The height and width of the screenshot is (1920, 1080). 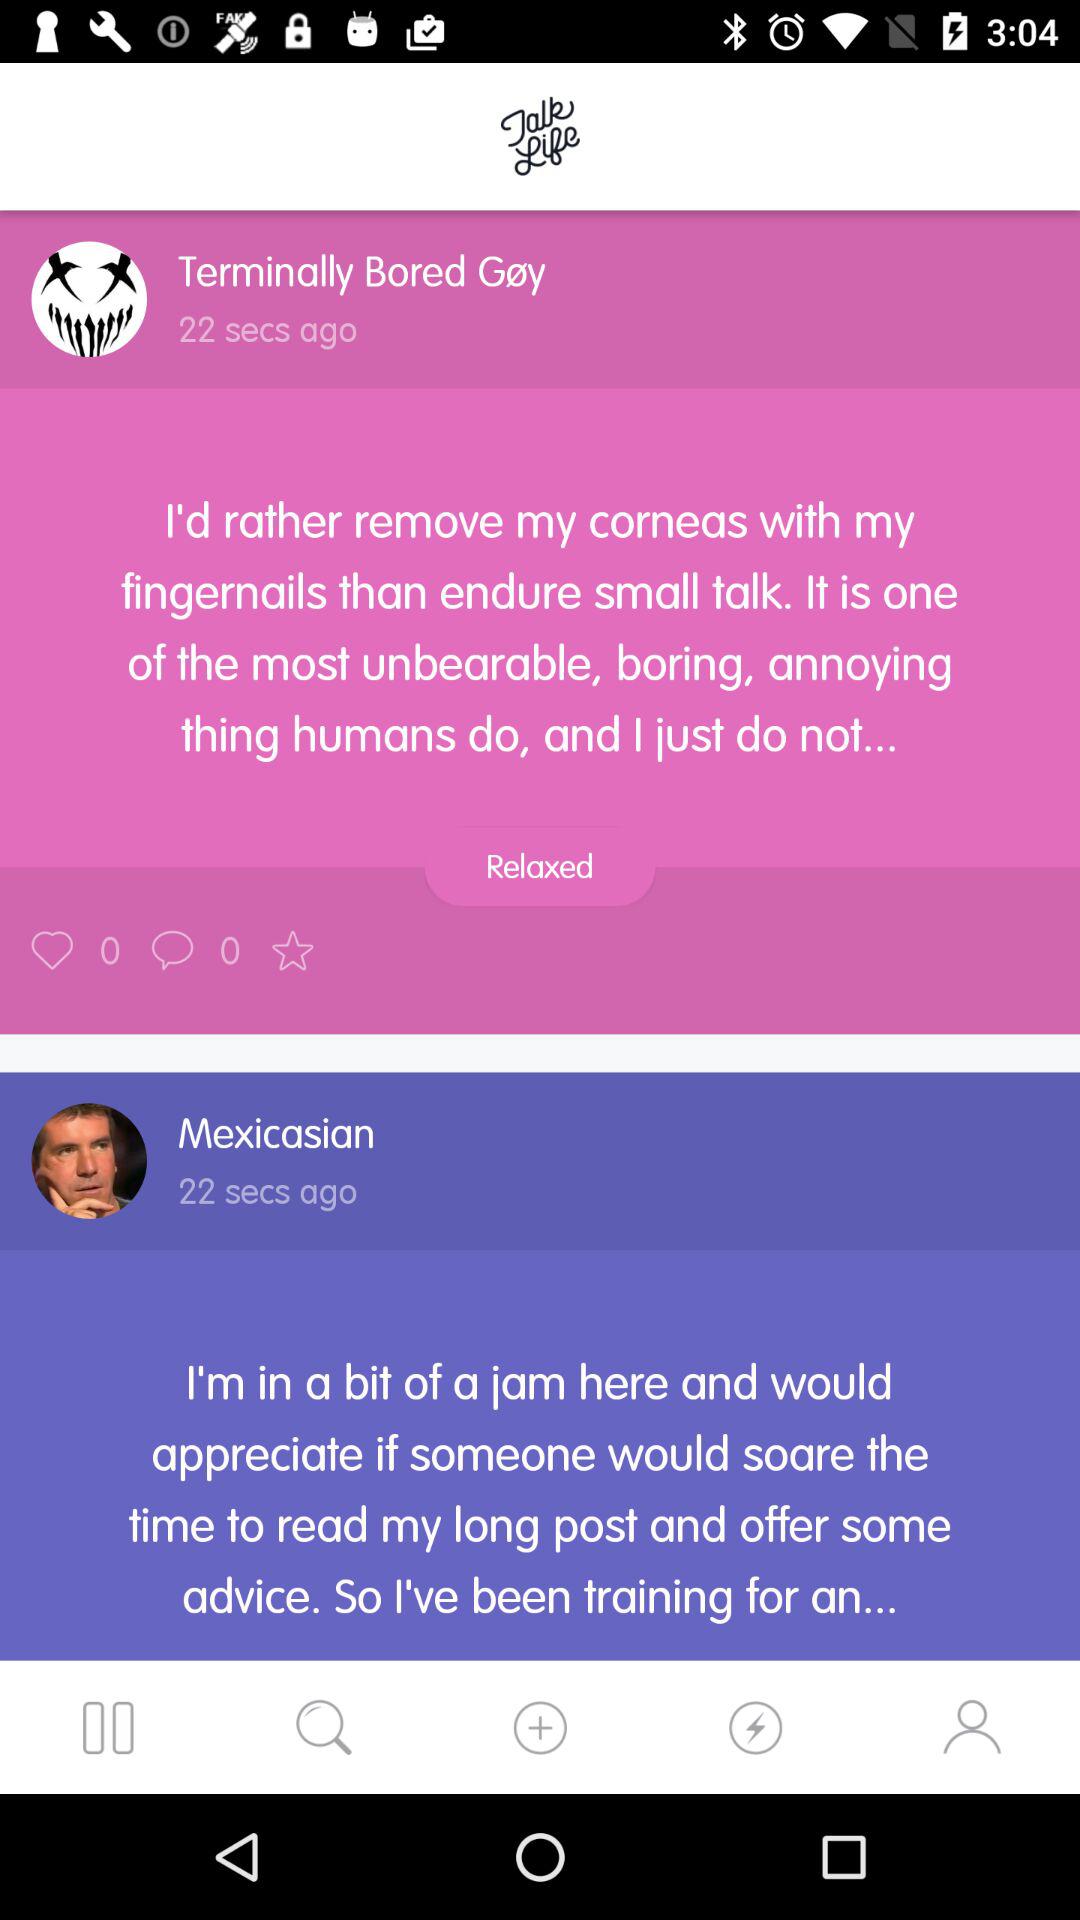 I want to click on select profile, so click(x=89, y=1160).